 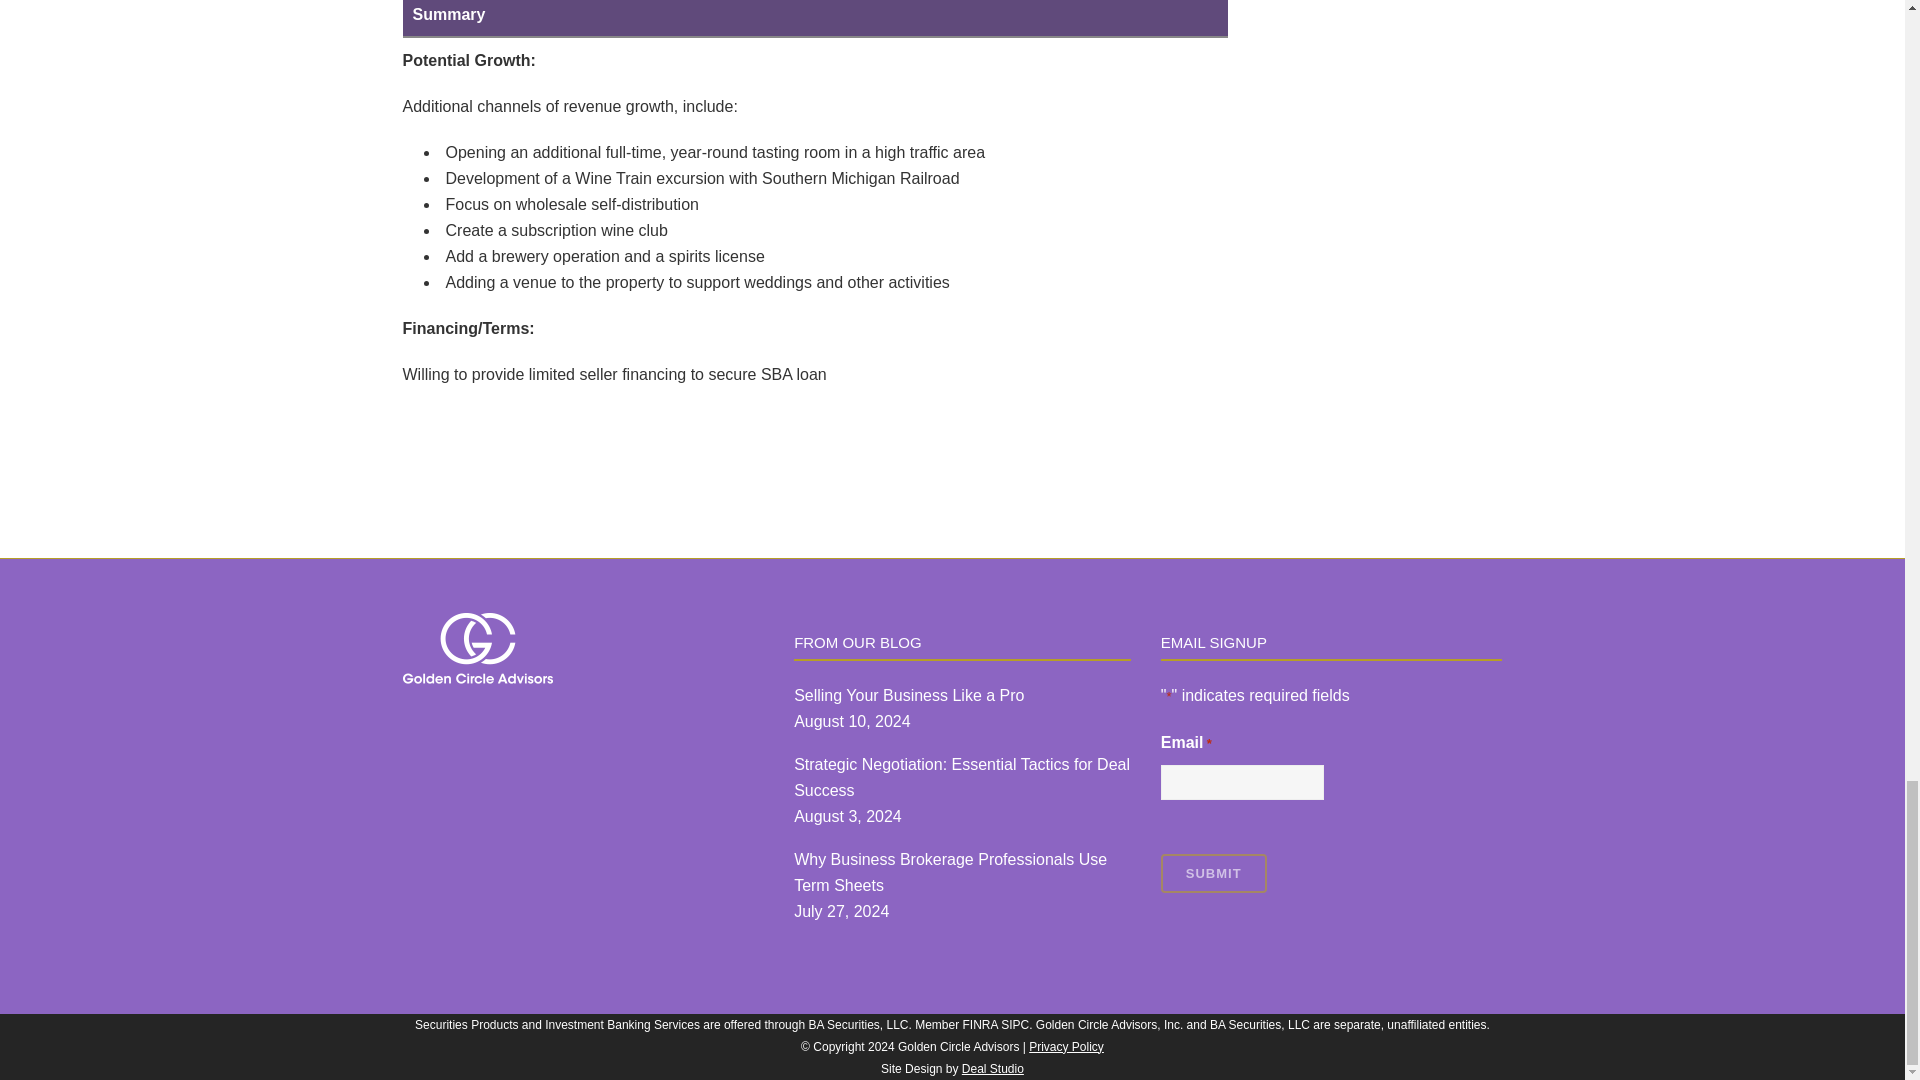 What do you see at coordinates (962, 695) in the screenshot?
I see `Selling Your Business Like a Pro` at bounding box center [962, 695].